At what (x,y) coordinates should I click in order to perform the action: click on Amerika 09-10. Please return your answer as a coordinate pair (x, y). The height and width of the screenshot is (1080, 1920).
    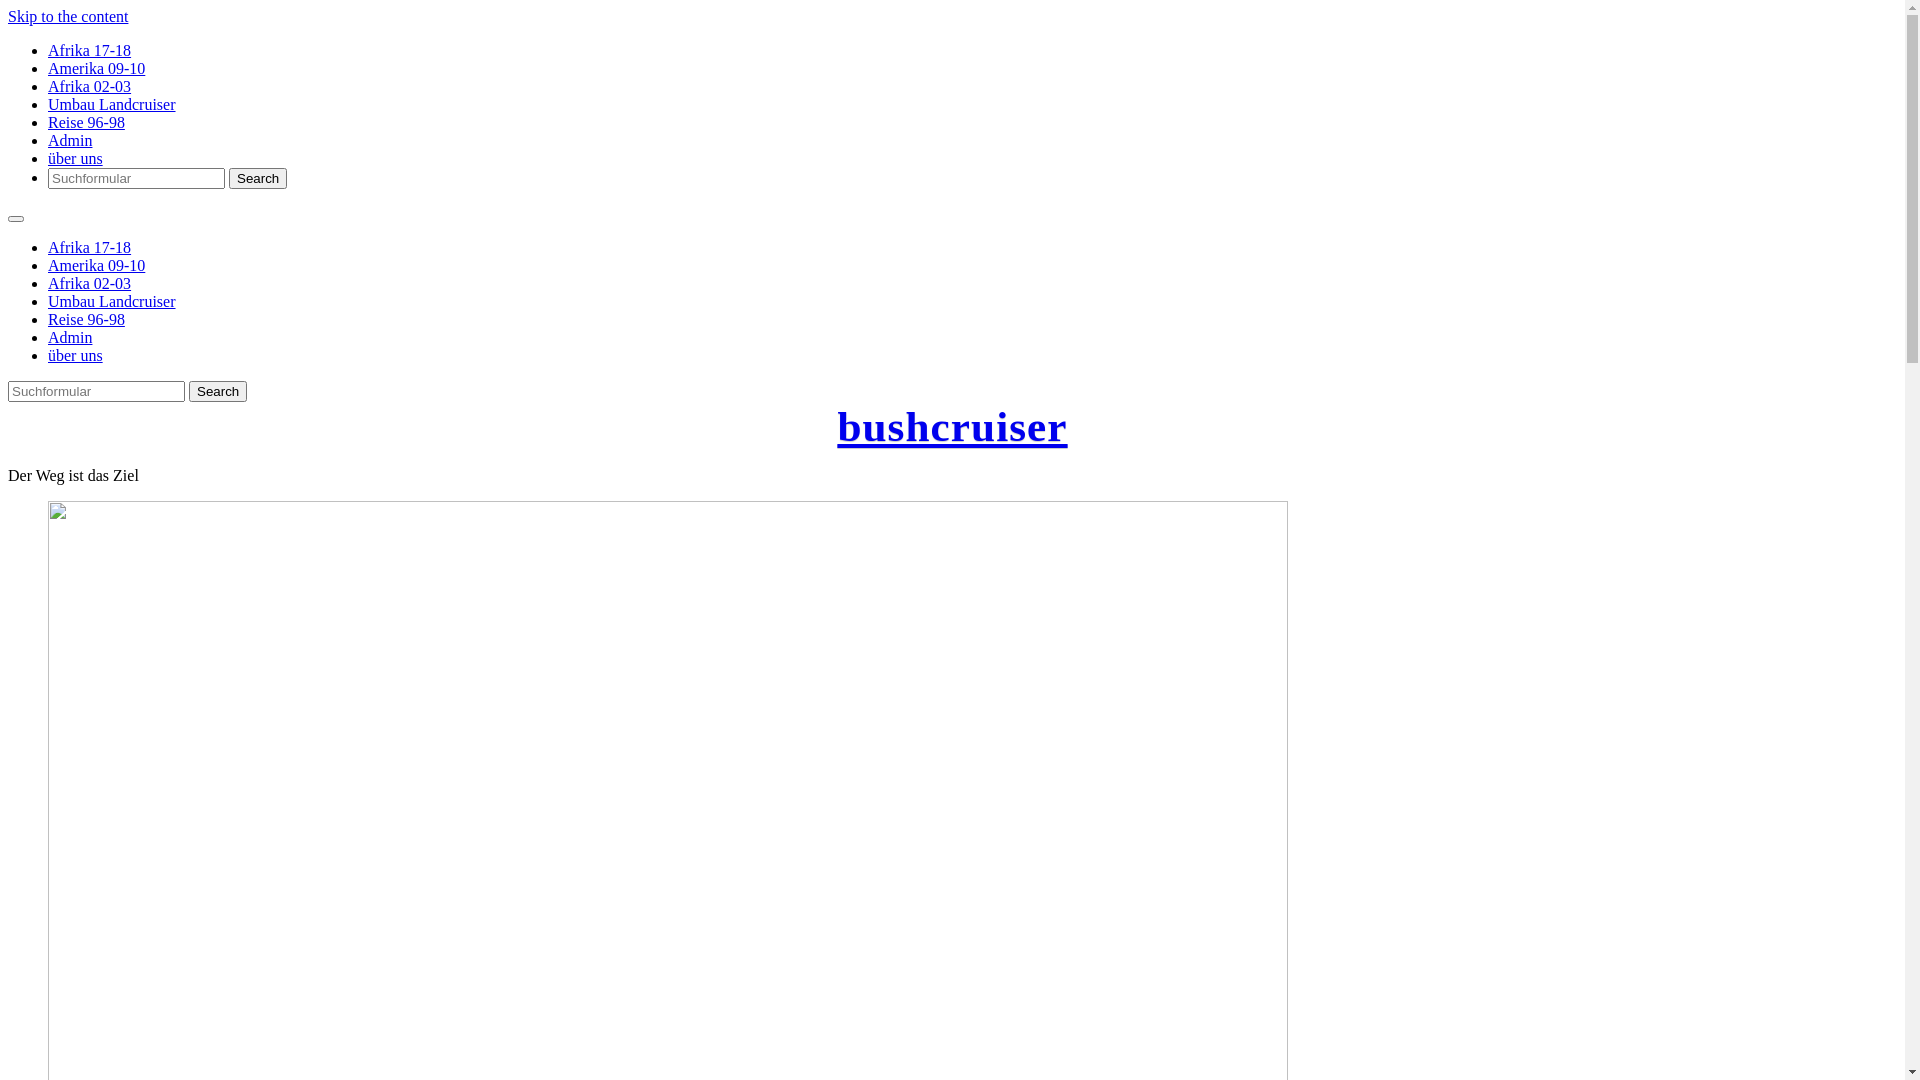
    Looking at the image, I should click on (96, 266).